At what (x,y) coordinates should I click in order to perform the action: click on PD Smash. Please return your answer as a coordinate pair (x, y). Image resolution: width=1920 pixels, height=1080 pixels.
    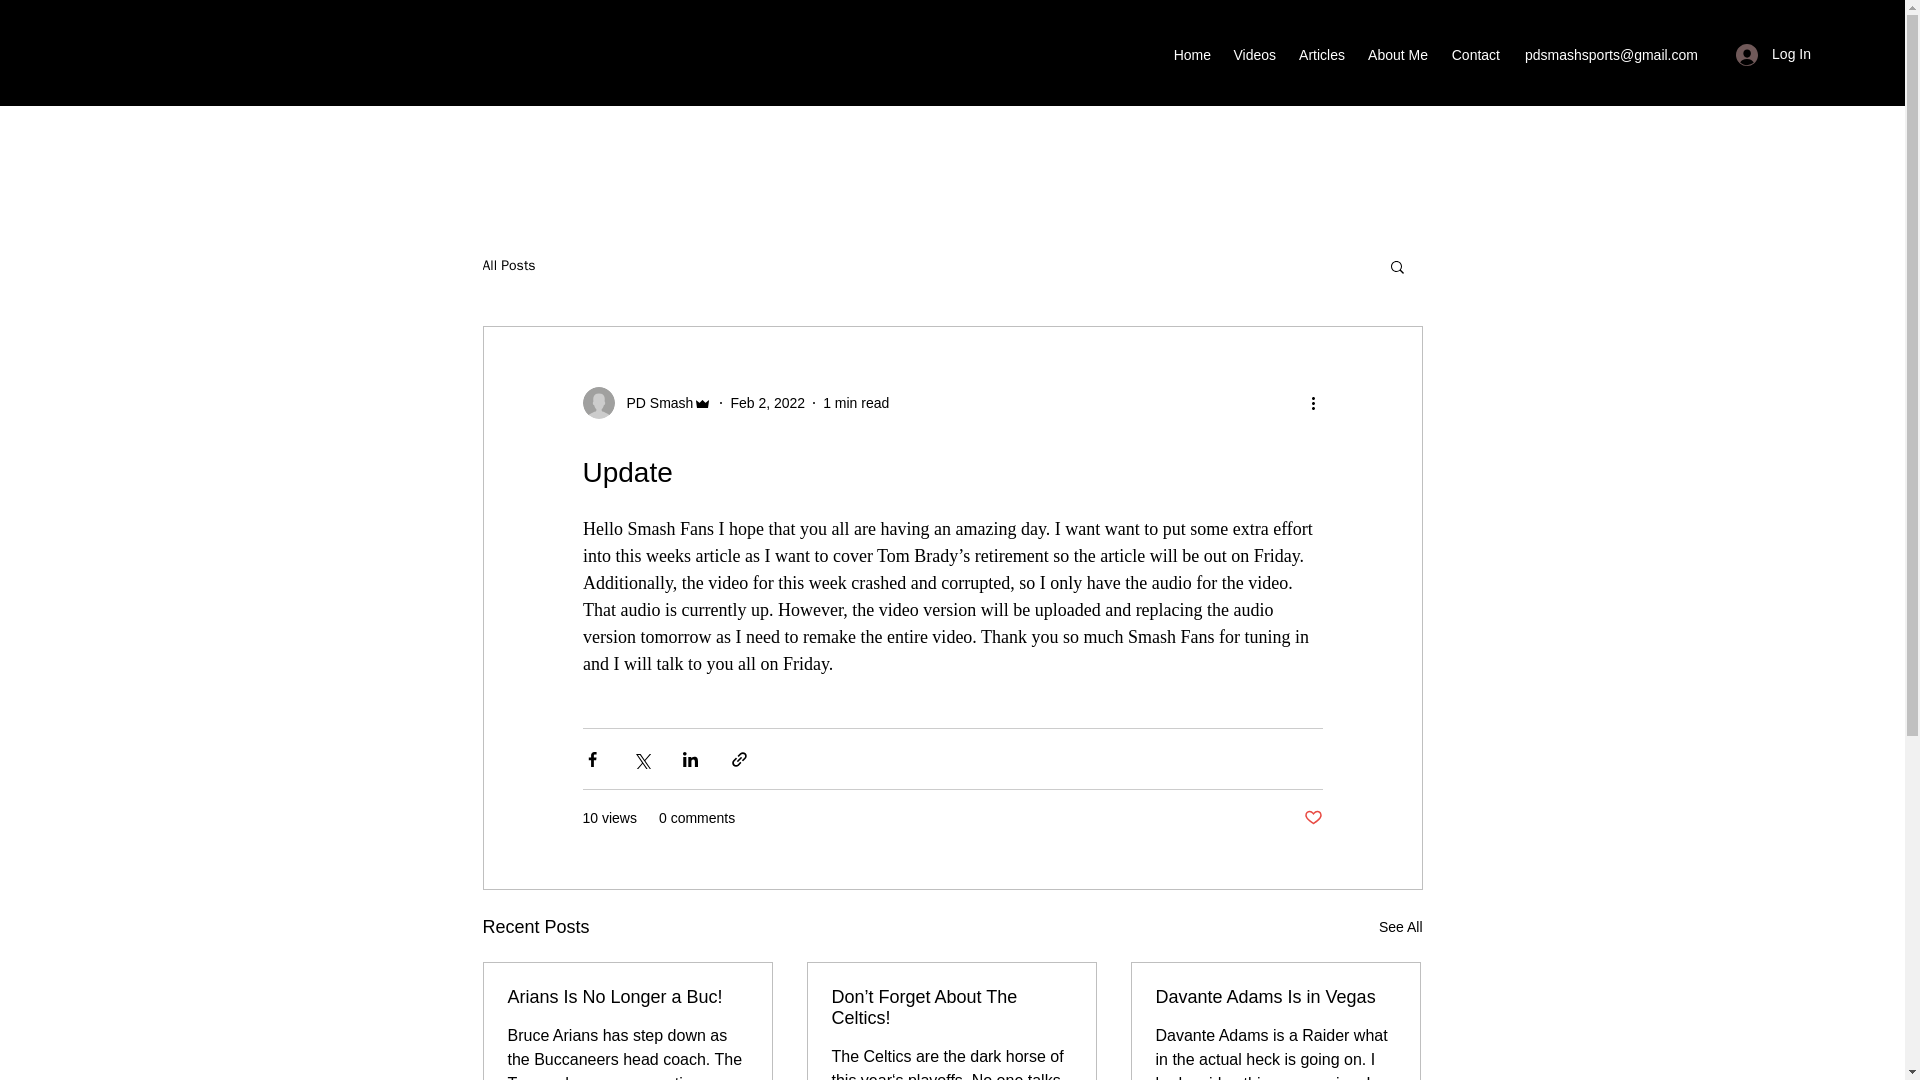
    Looking at the image, I should click on (646, 402).